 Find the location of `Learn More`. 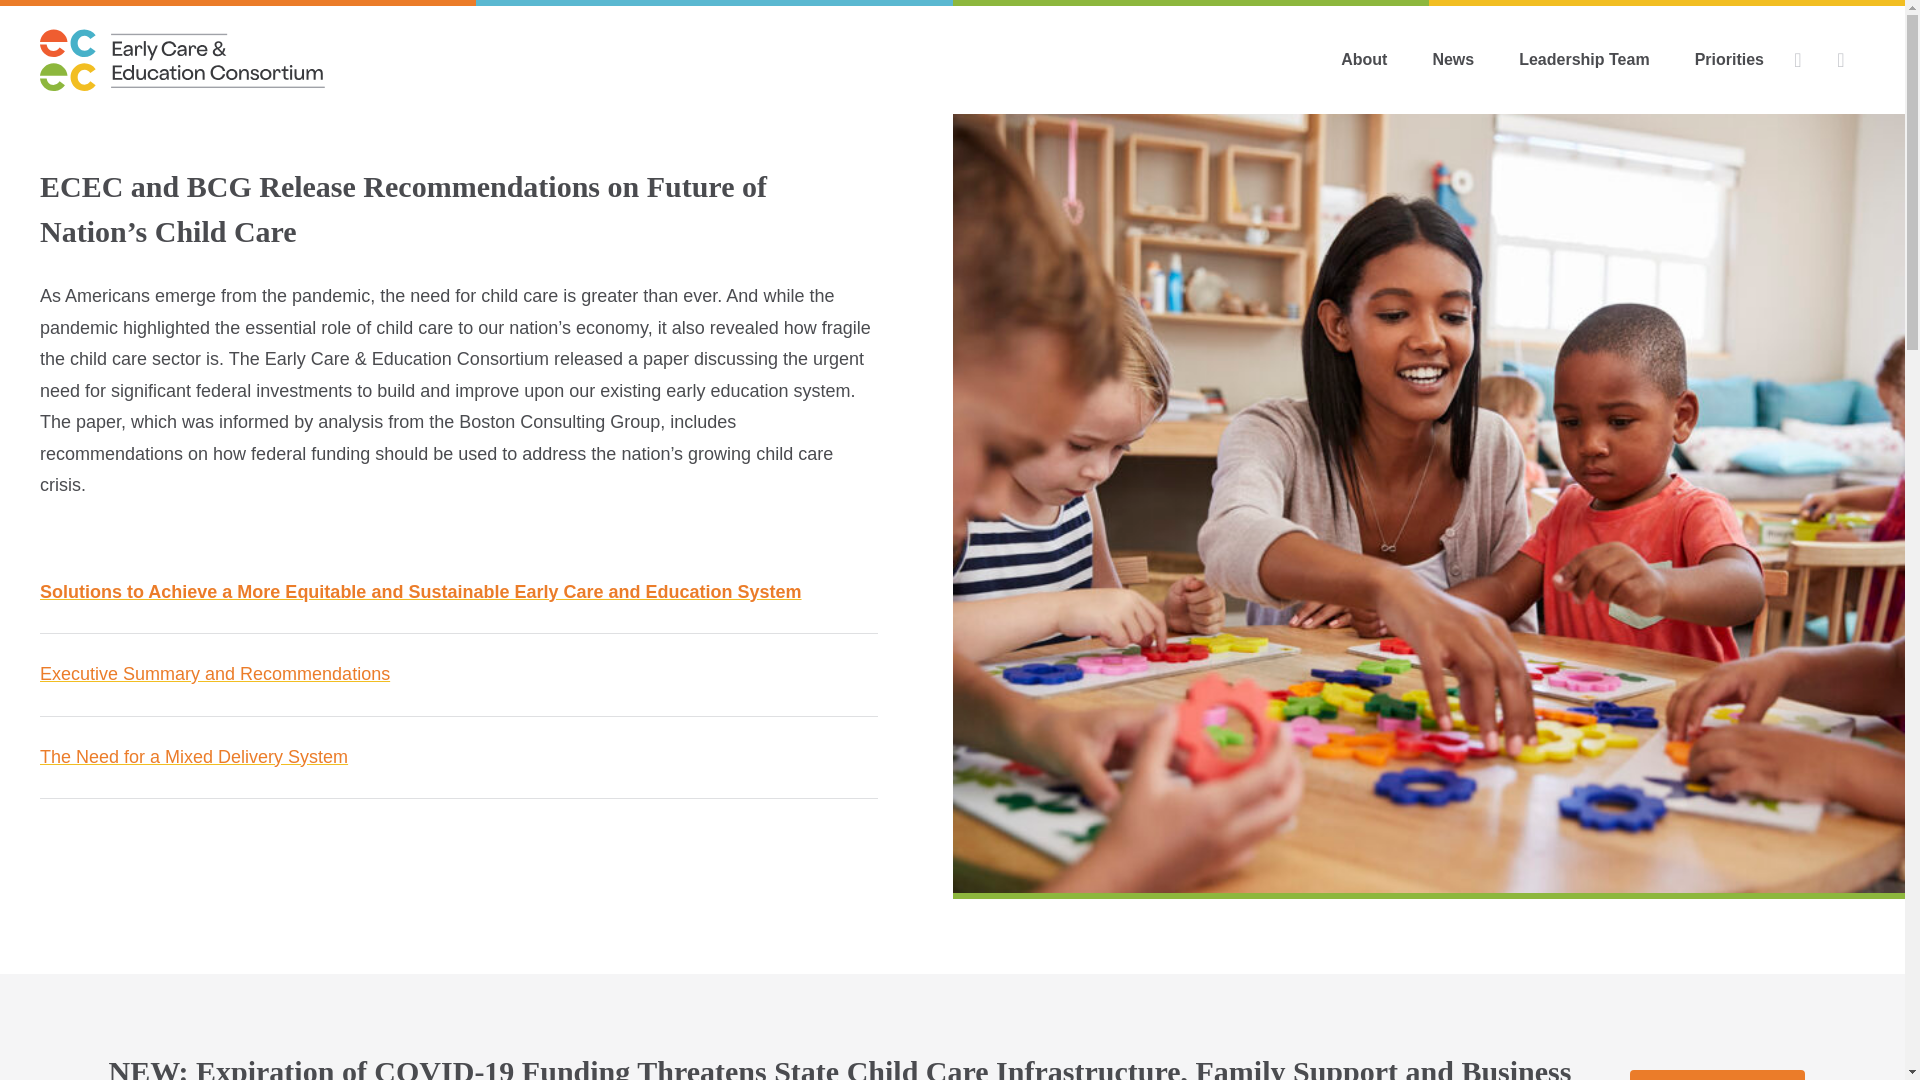

Learn More is located at coordinates (1717, 1075).